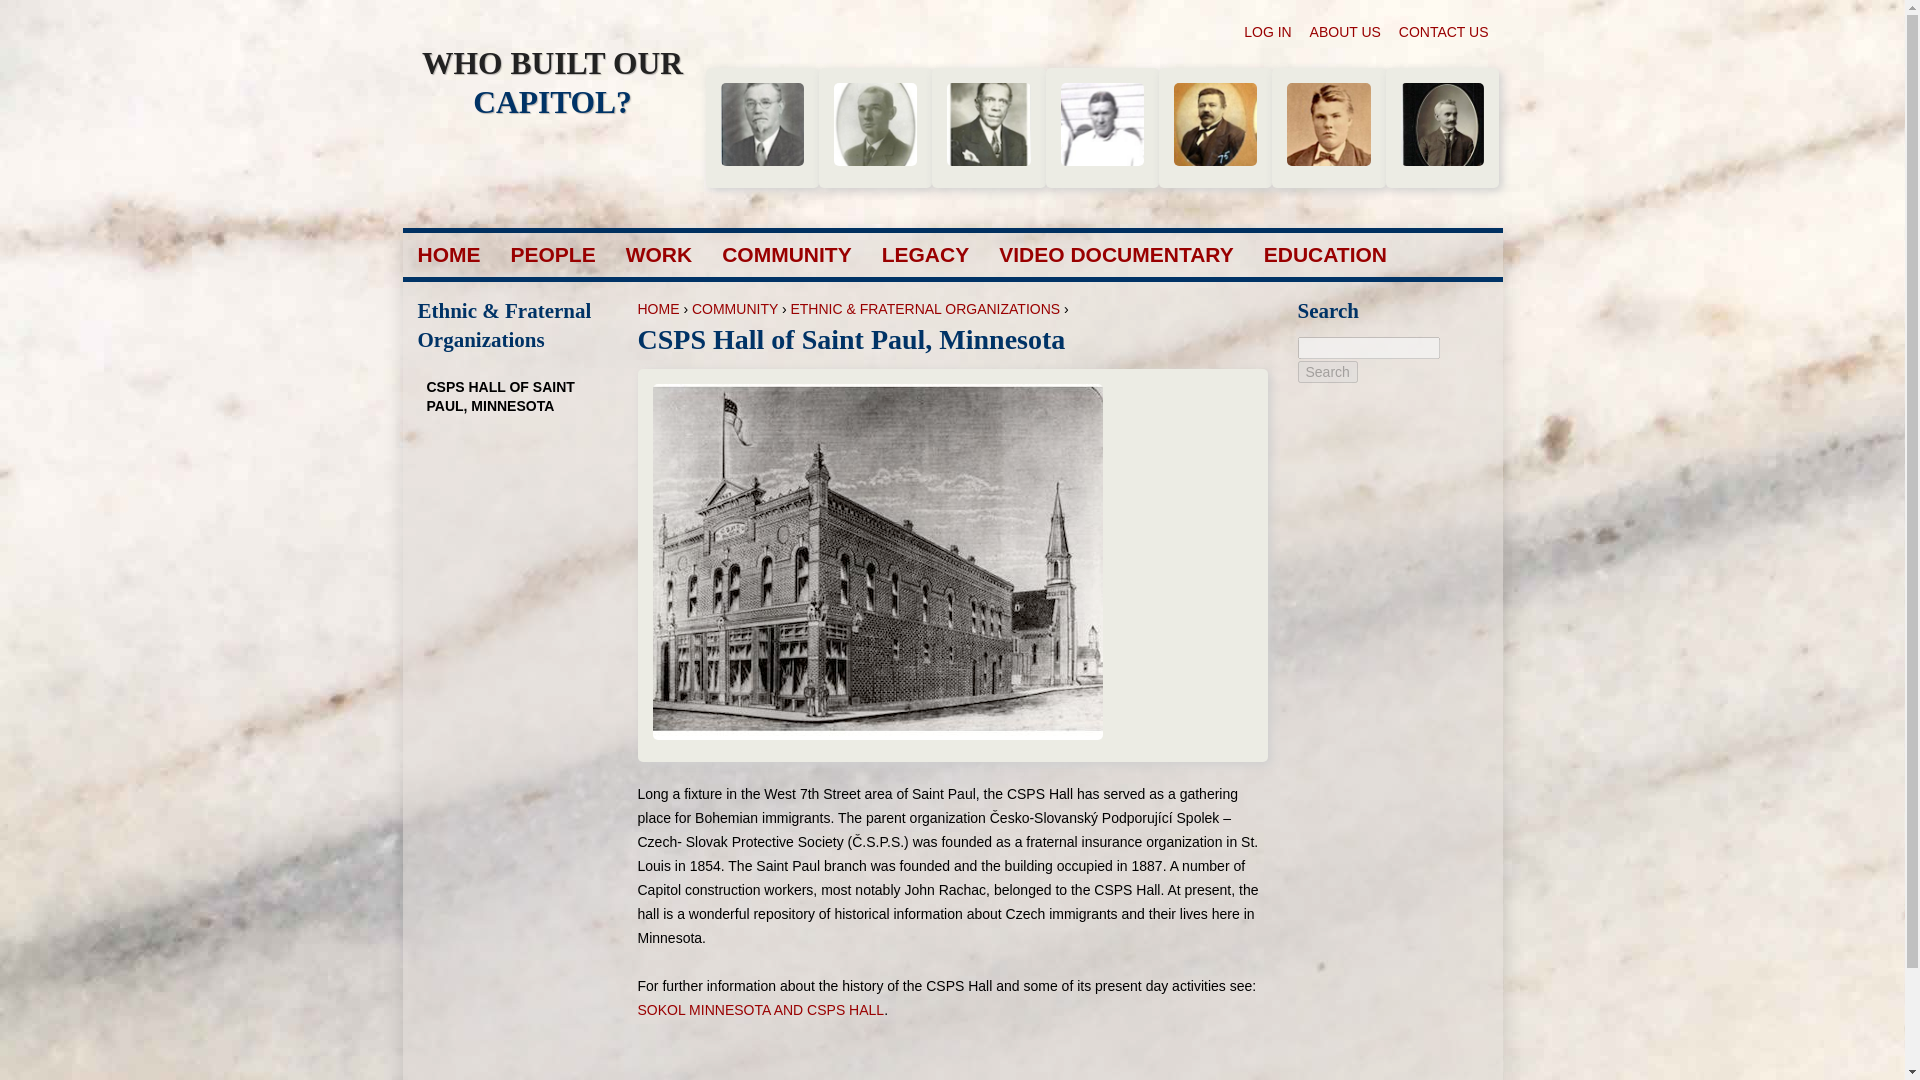 The image size is (1920, 1080). Describe the element at coordinates (1215, 124) in the screenshot. I see `Portrait J. Rachac` at that location.